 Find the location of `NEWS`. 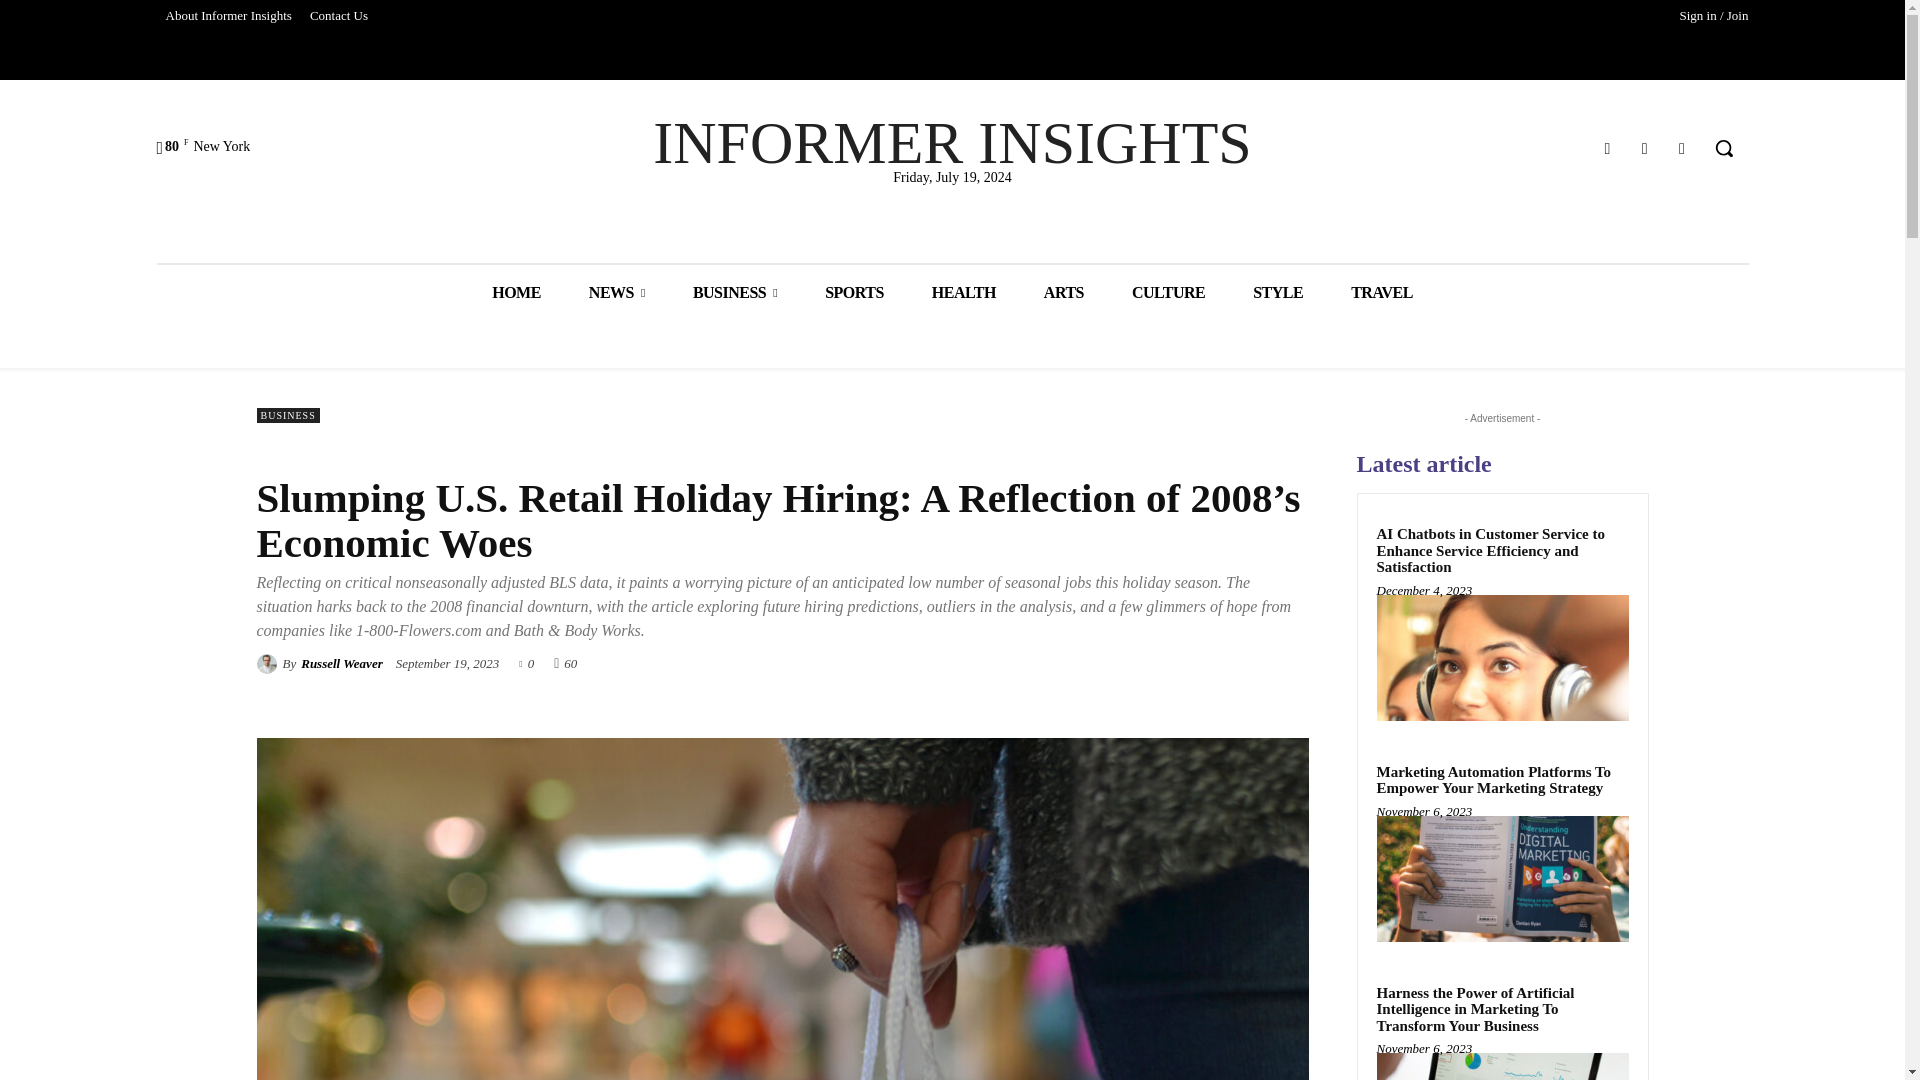

NEWS is located at coordinates (616, 292).